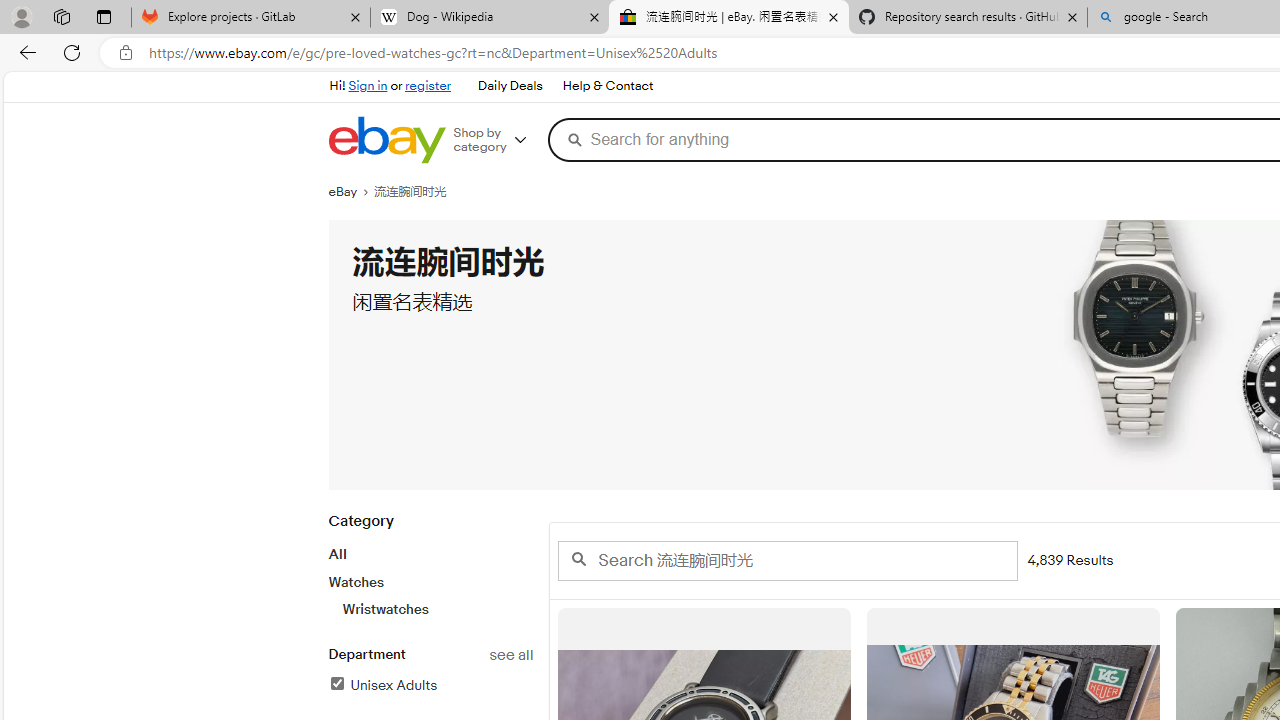 Image resolution: width=1280 pixels, height=720 pixels. I want to click on Dog - Wikipedia, so click(490, 18).